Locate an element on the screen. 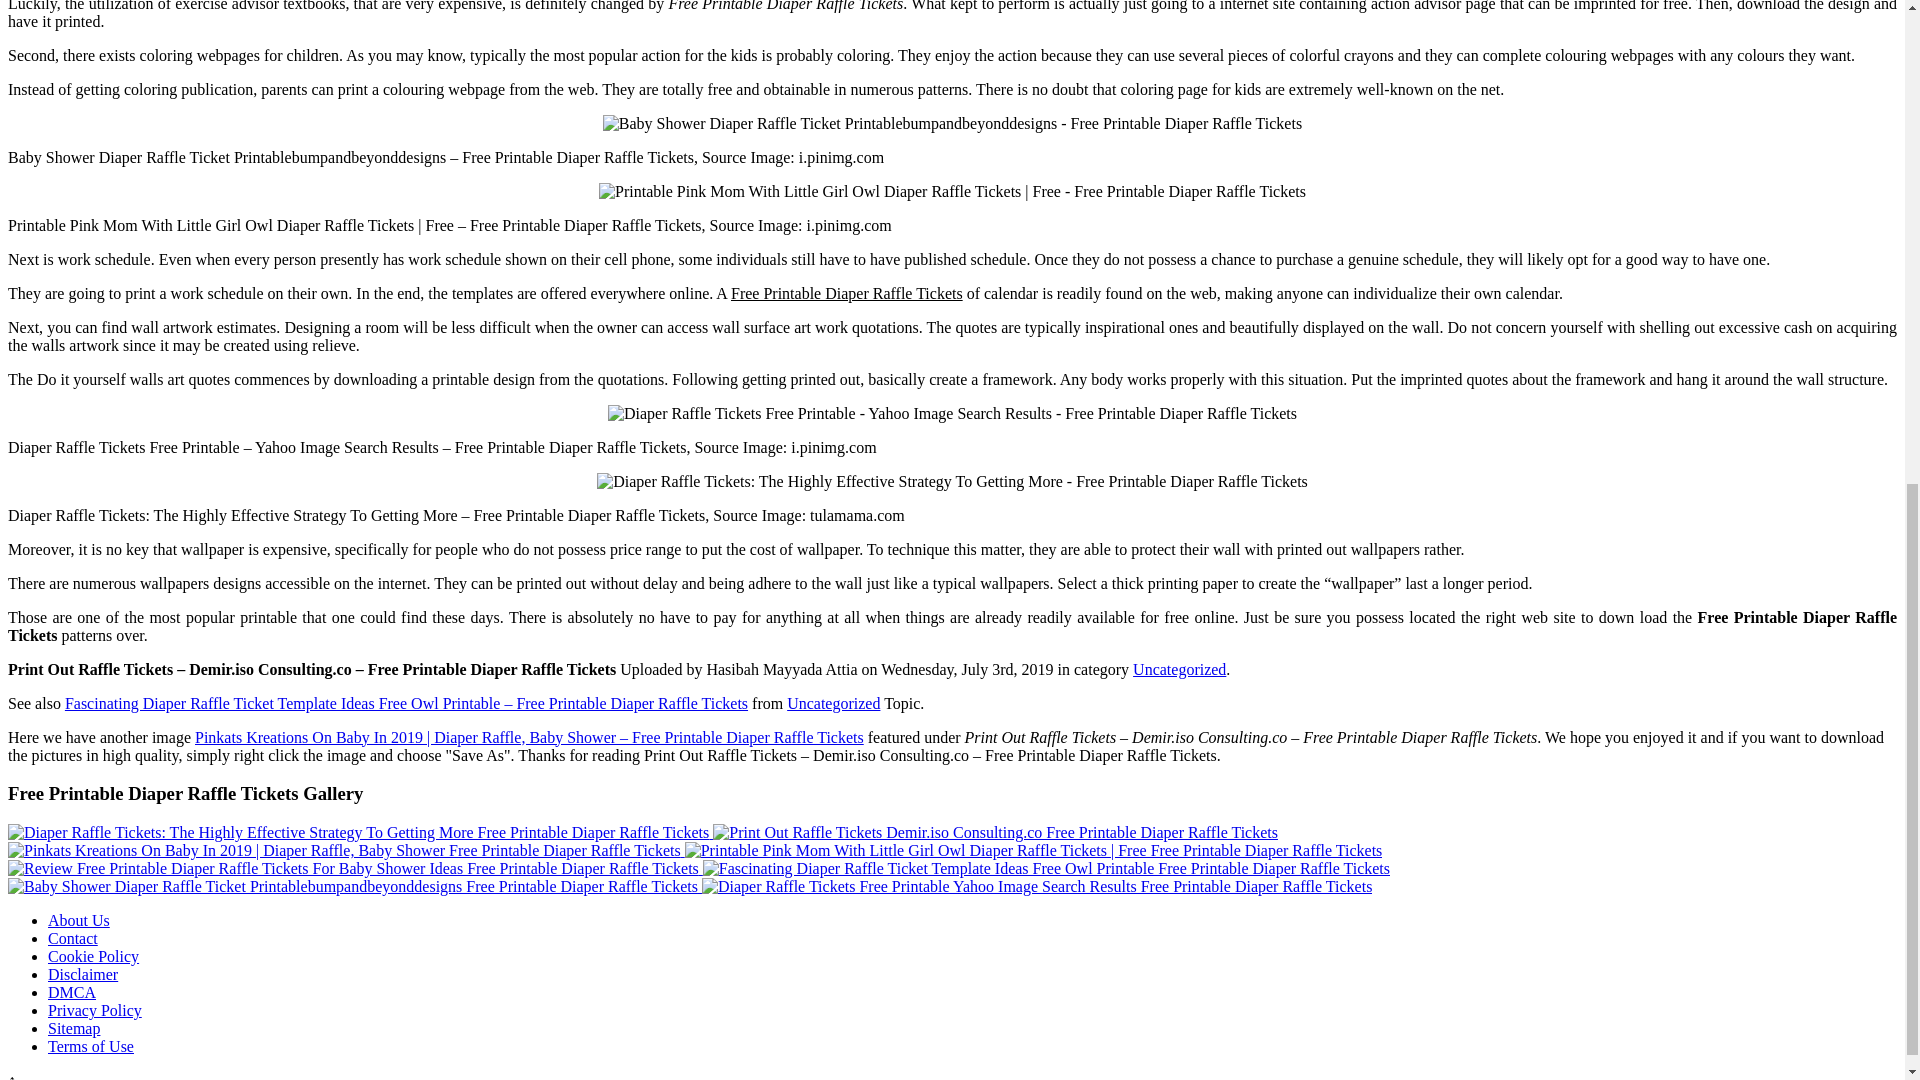  Privacy Policy is located at coordinates (95, 1010).